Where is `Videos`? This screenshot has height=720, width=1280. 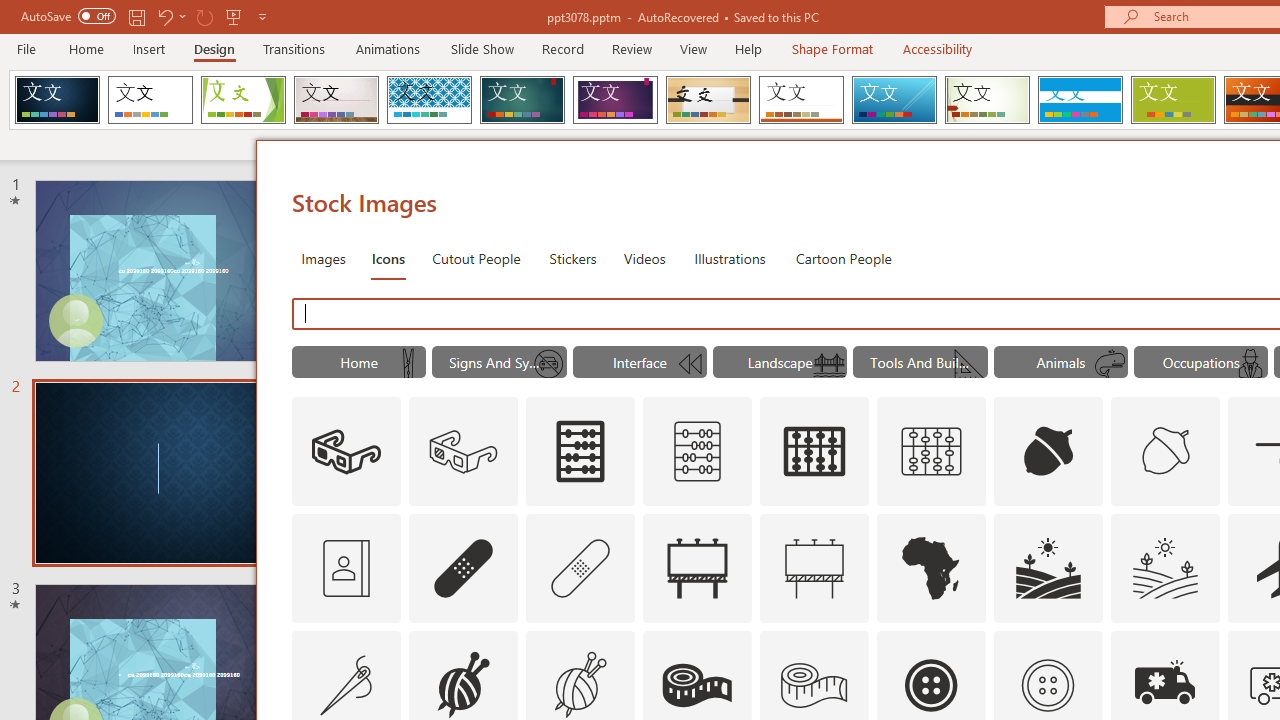
Videos is located at coordinates (644, 258).